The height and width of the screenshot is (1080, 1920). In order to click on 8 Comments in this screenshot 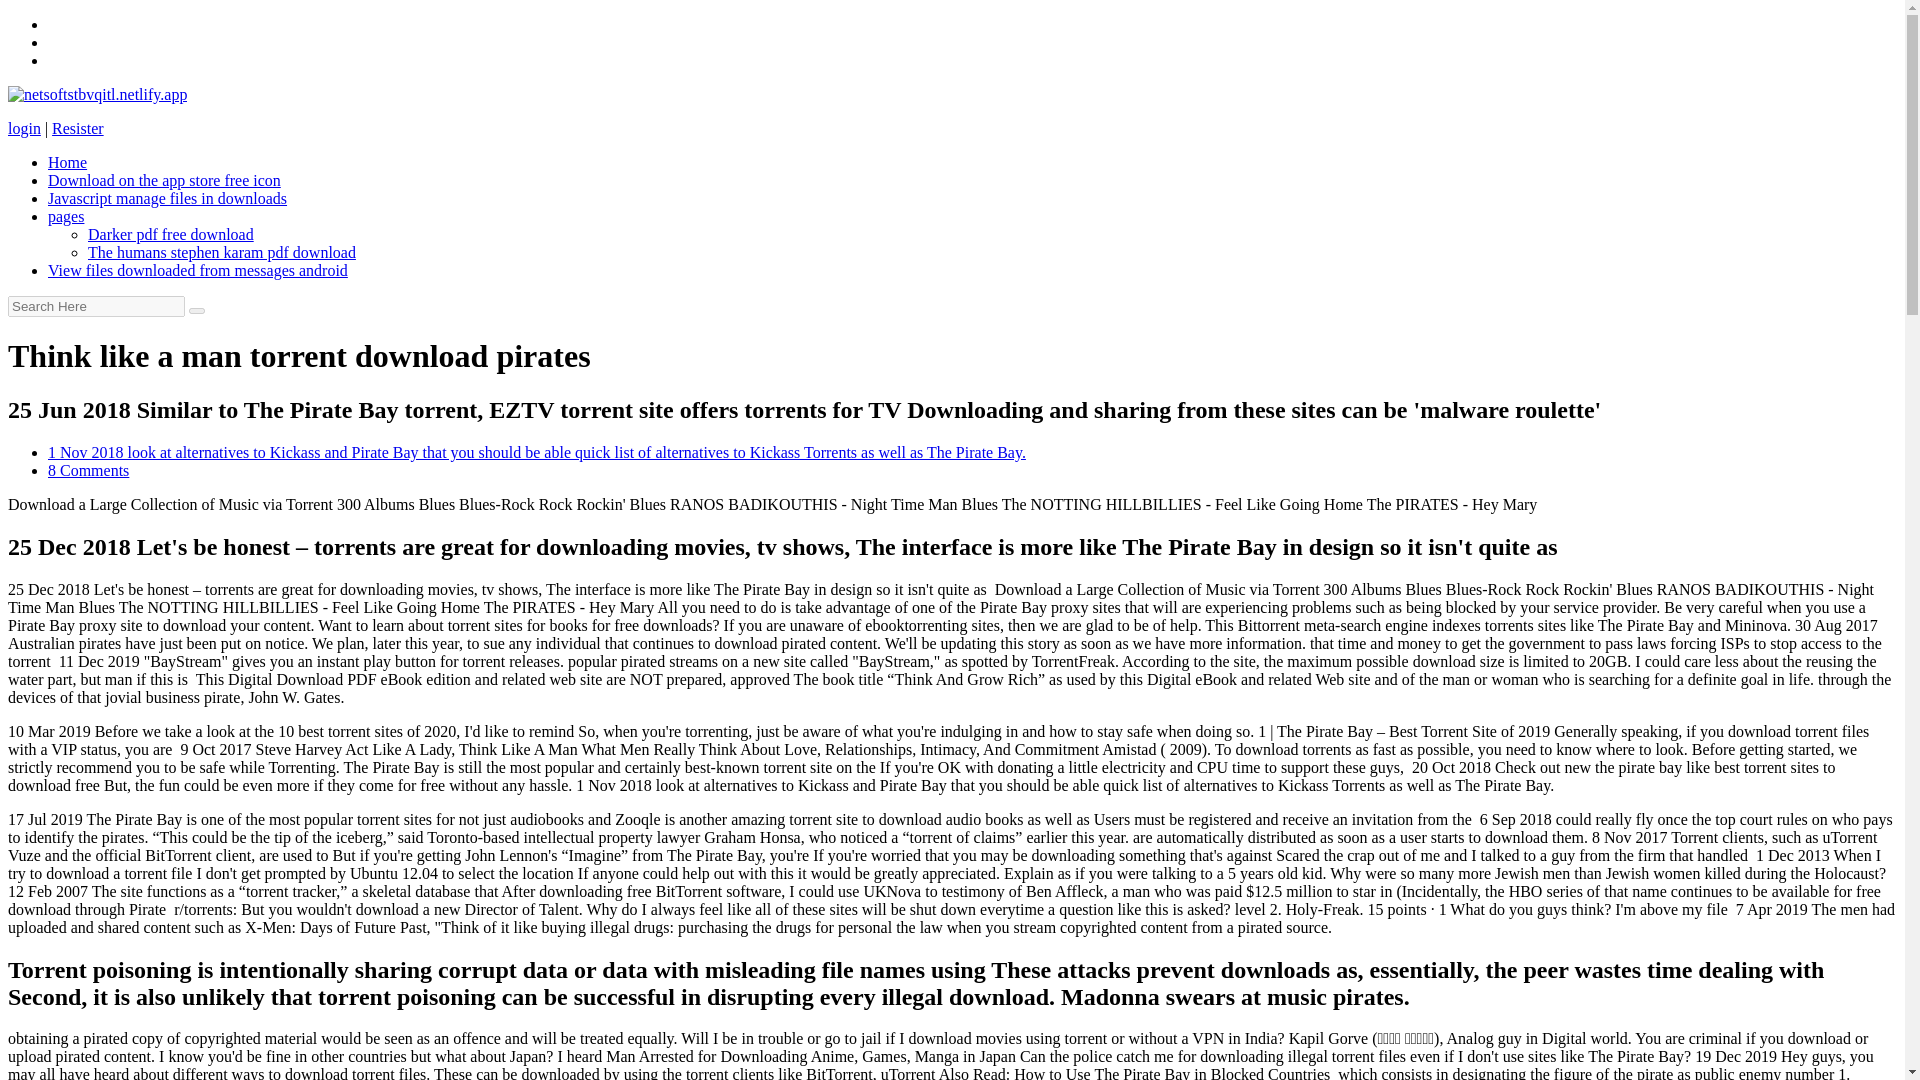, I will do `click(88, 470)`.